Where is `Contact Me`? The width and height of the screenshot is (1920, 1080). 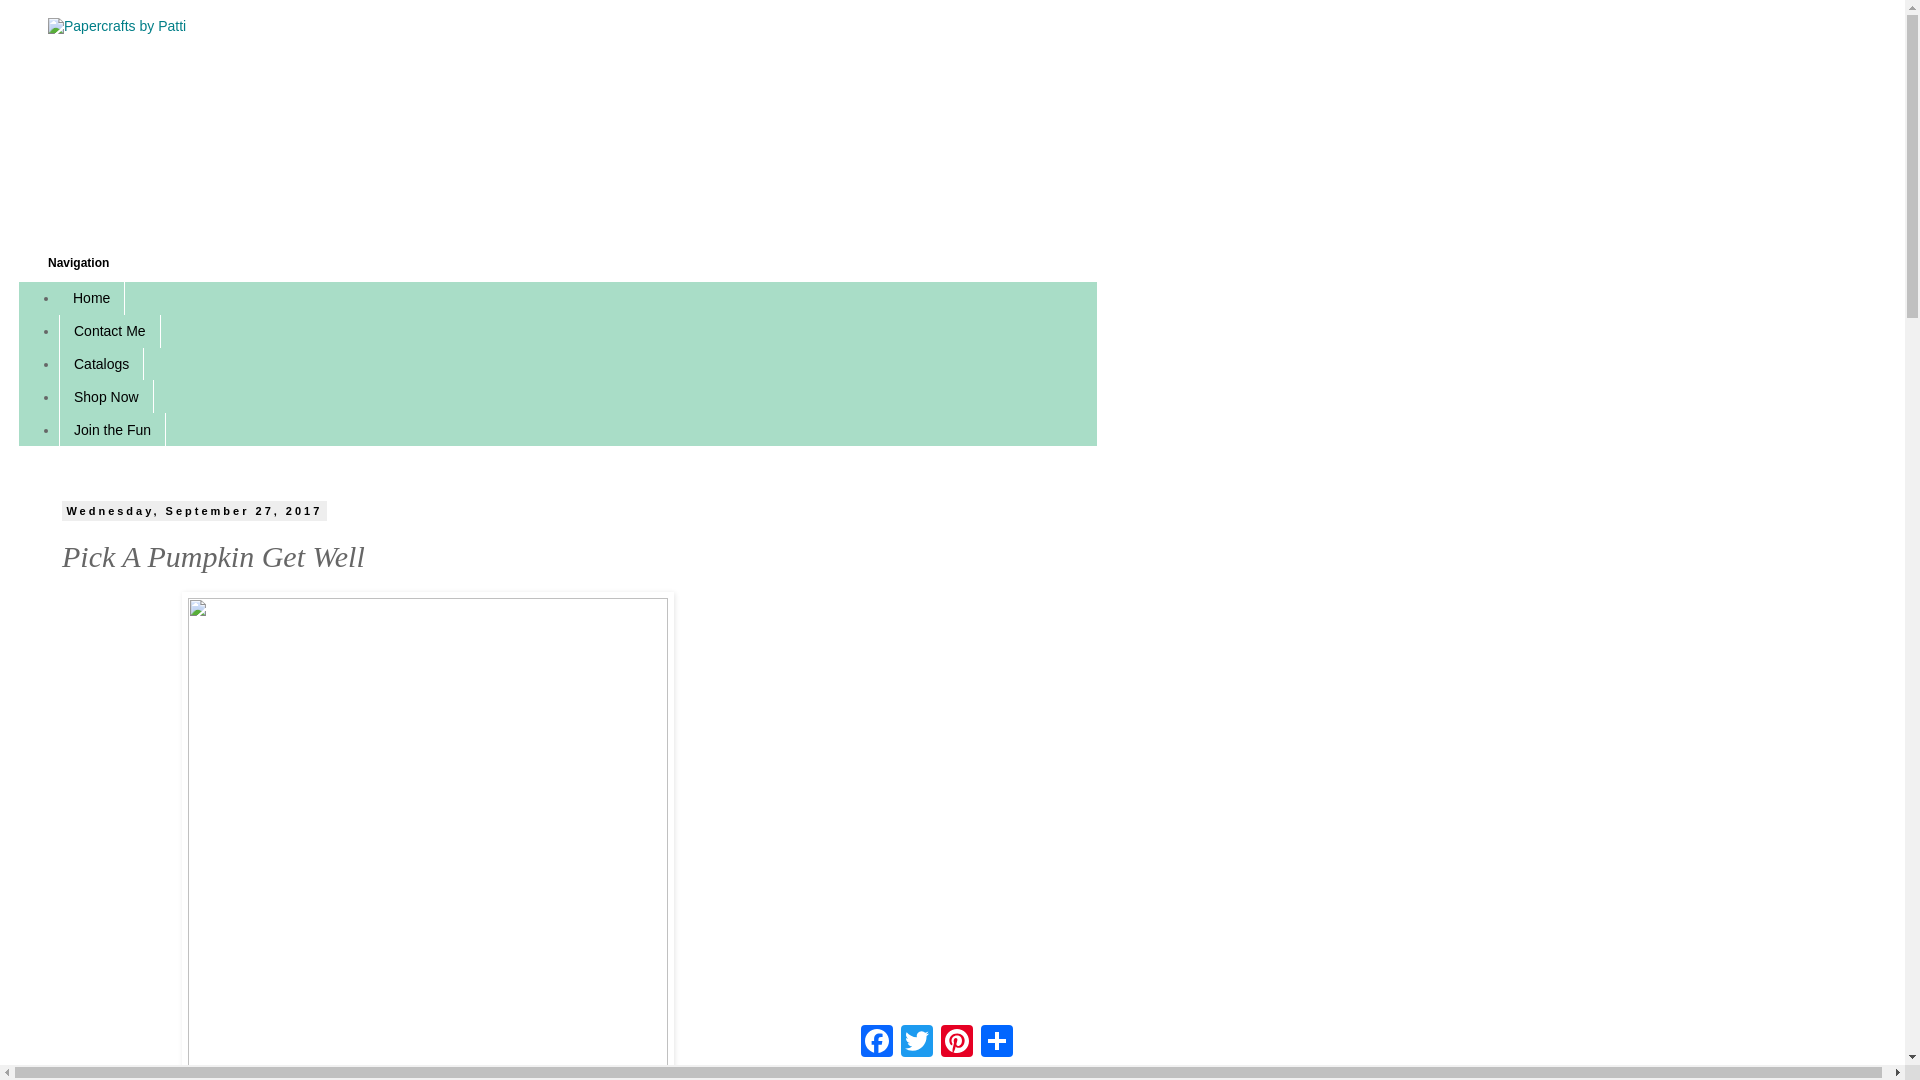
Contact Me is located at coordinates (110, 331).